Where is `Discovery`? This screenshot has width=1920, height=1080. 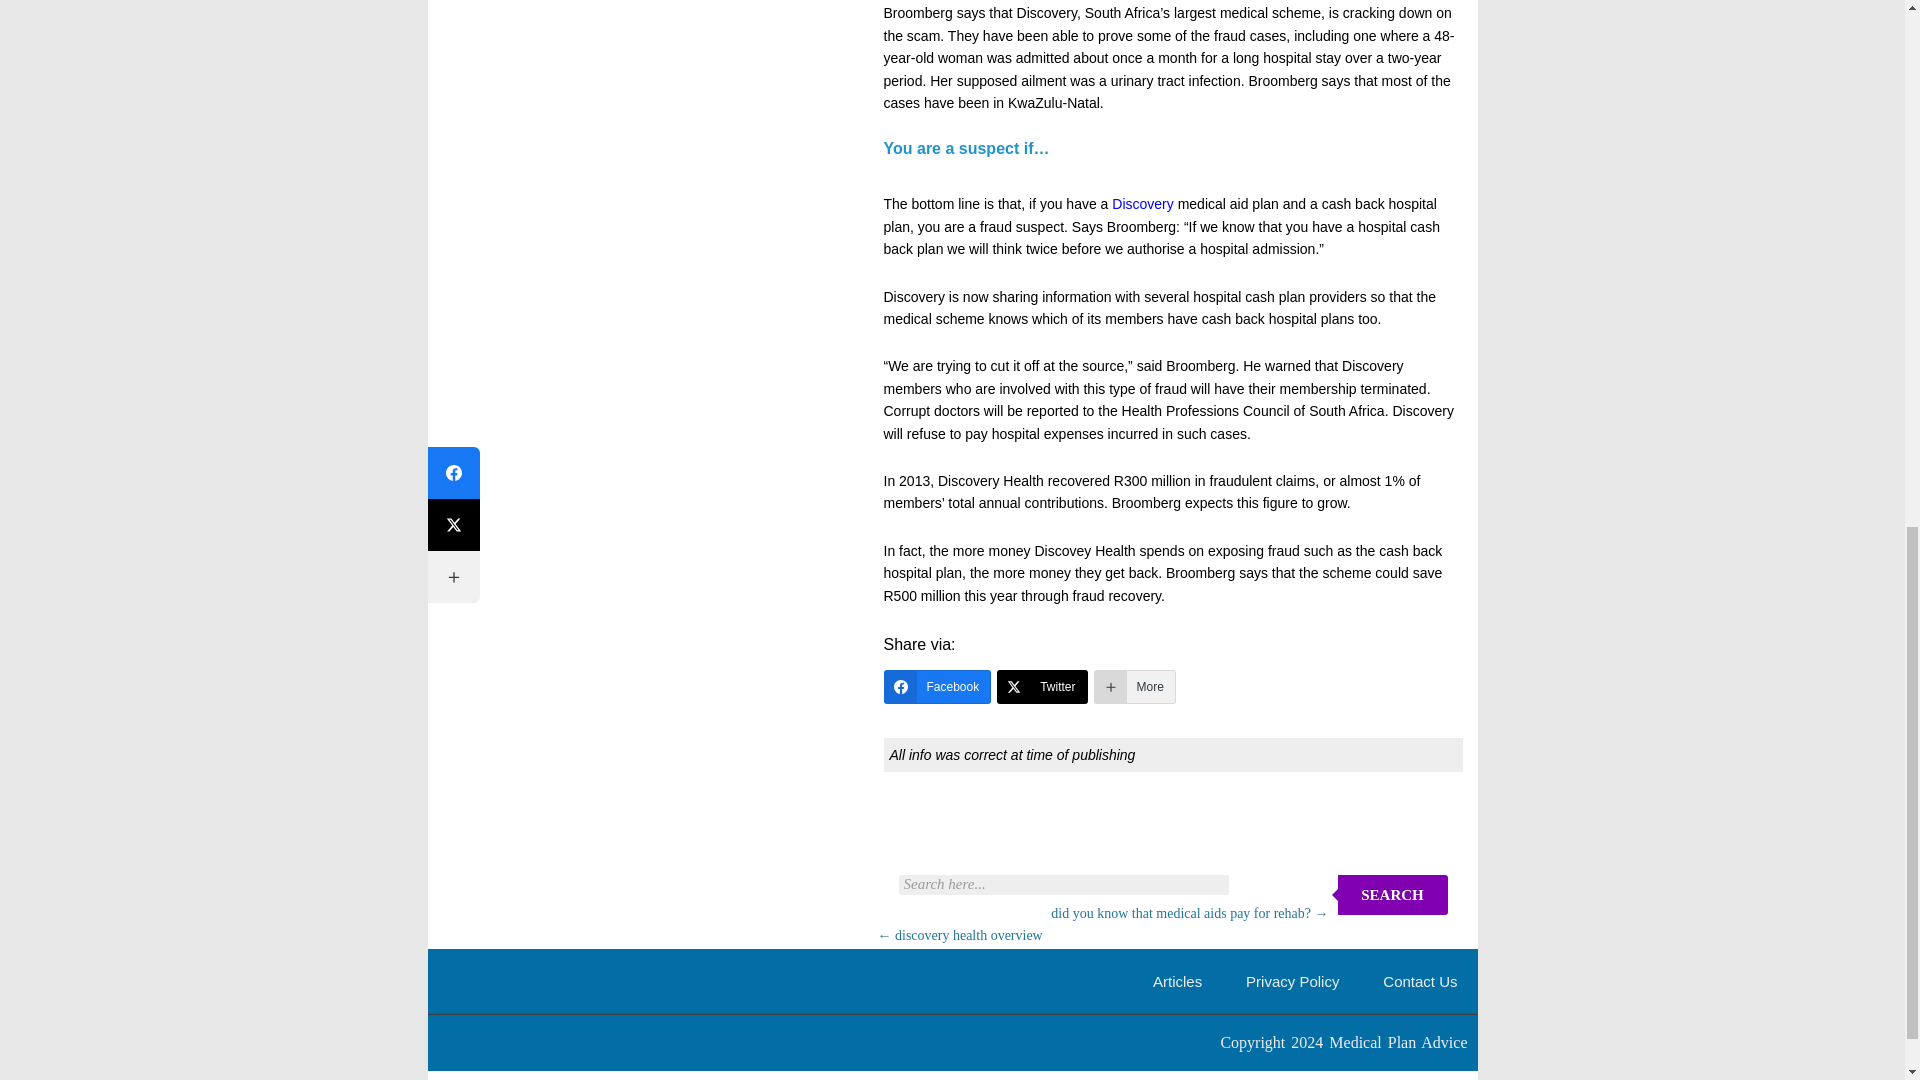 Discovery is located at coordinates (1142, 203).